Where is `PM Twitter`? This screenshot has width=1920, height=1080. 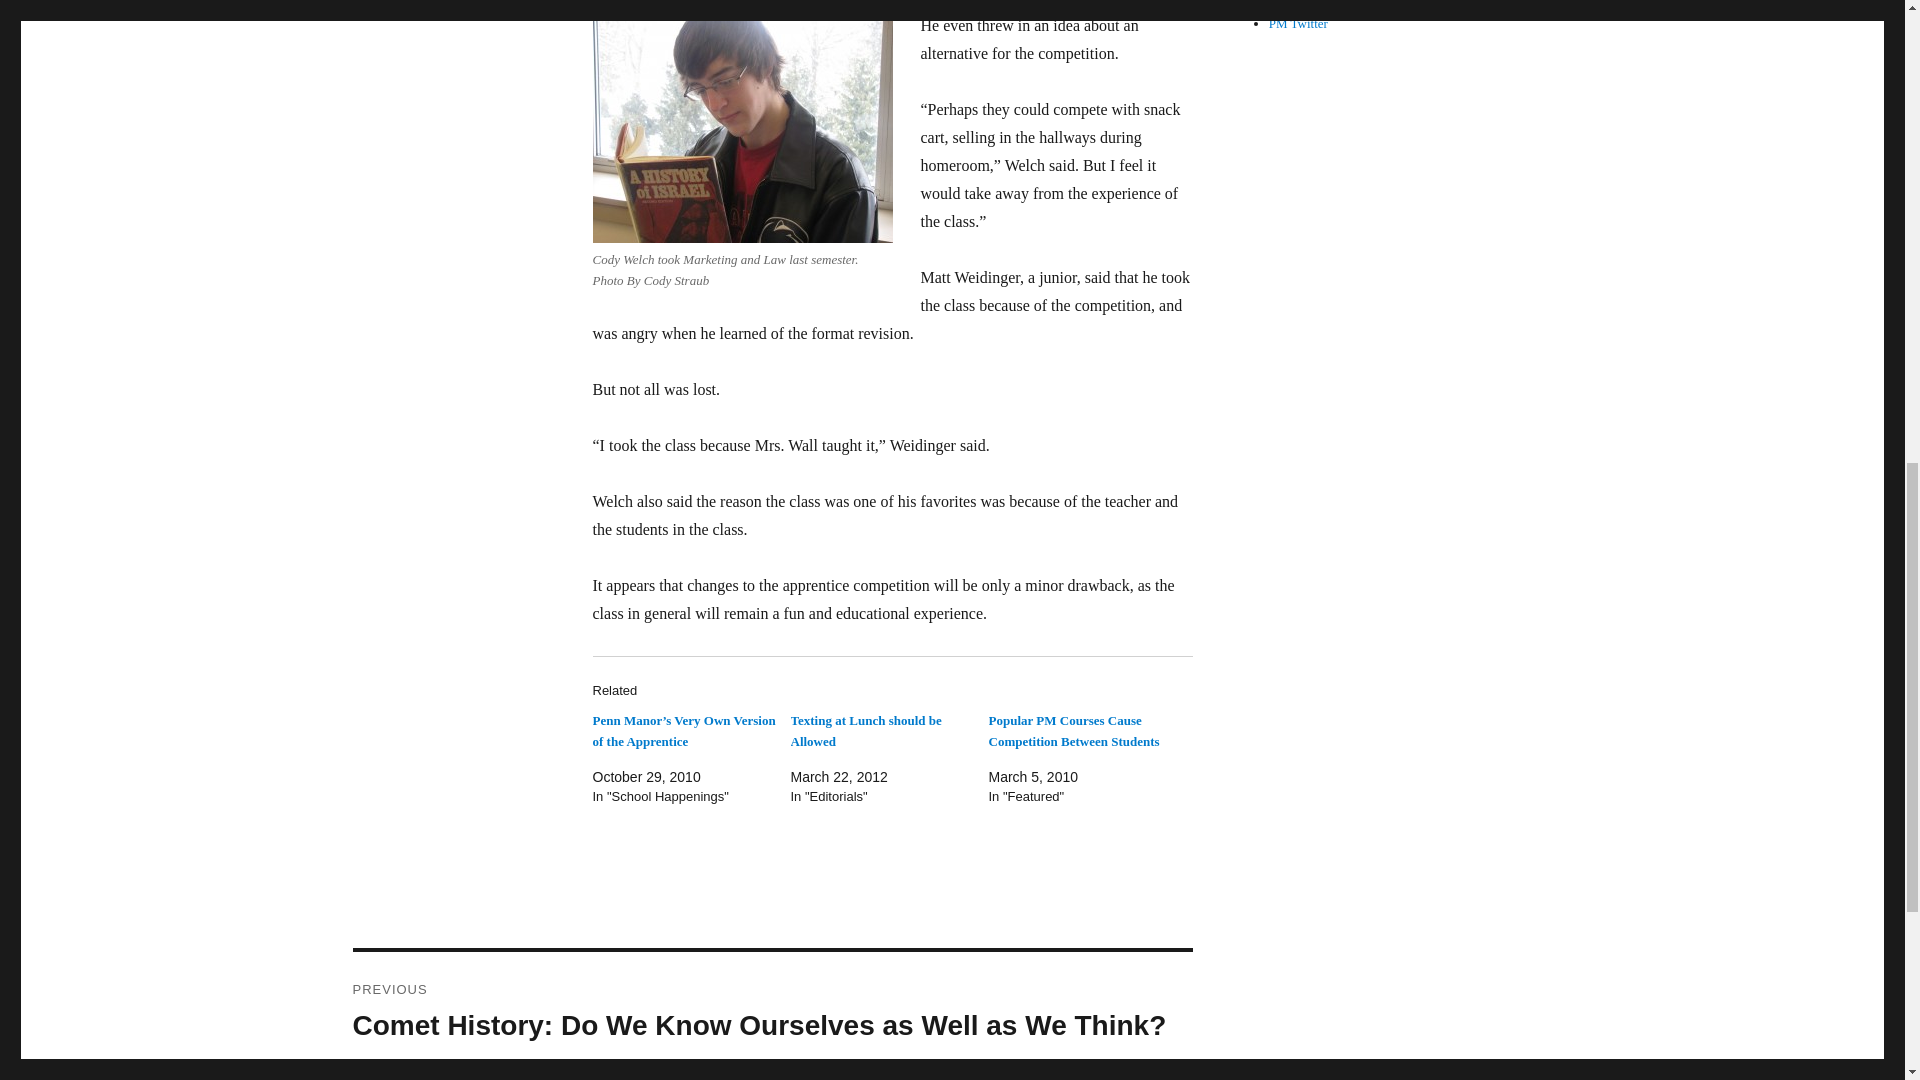 PM Twitter is located at coordinates (1298, 24).